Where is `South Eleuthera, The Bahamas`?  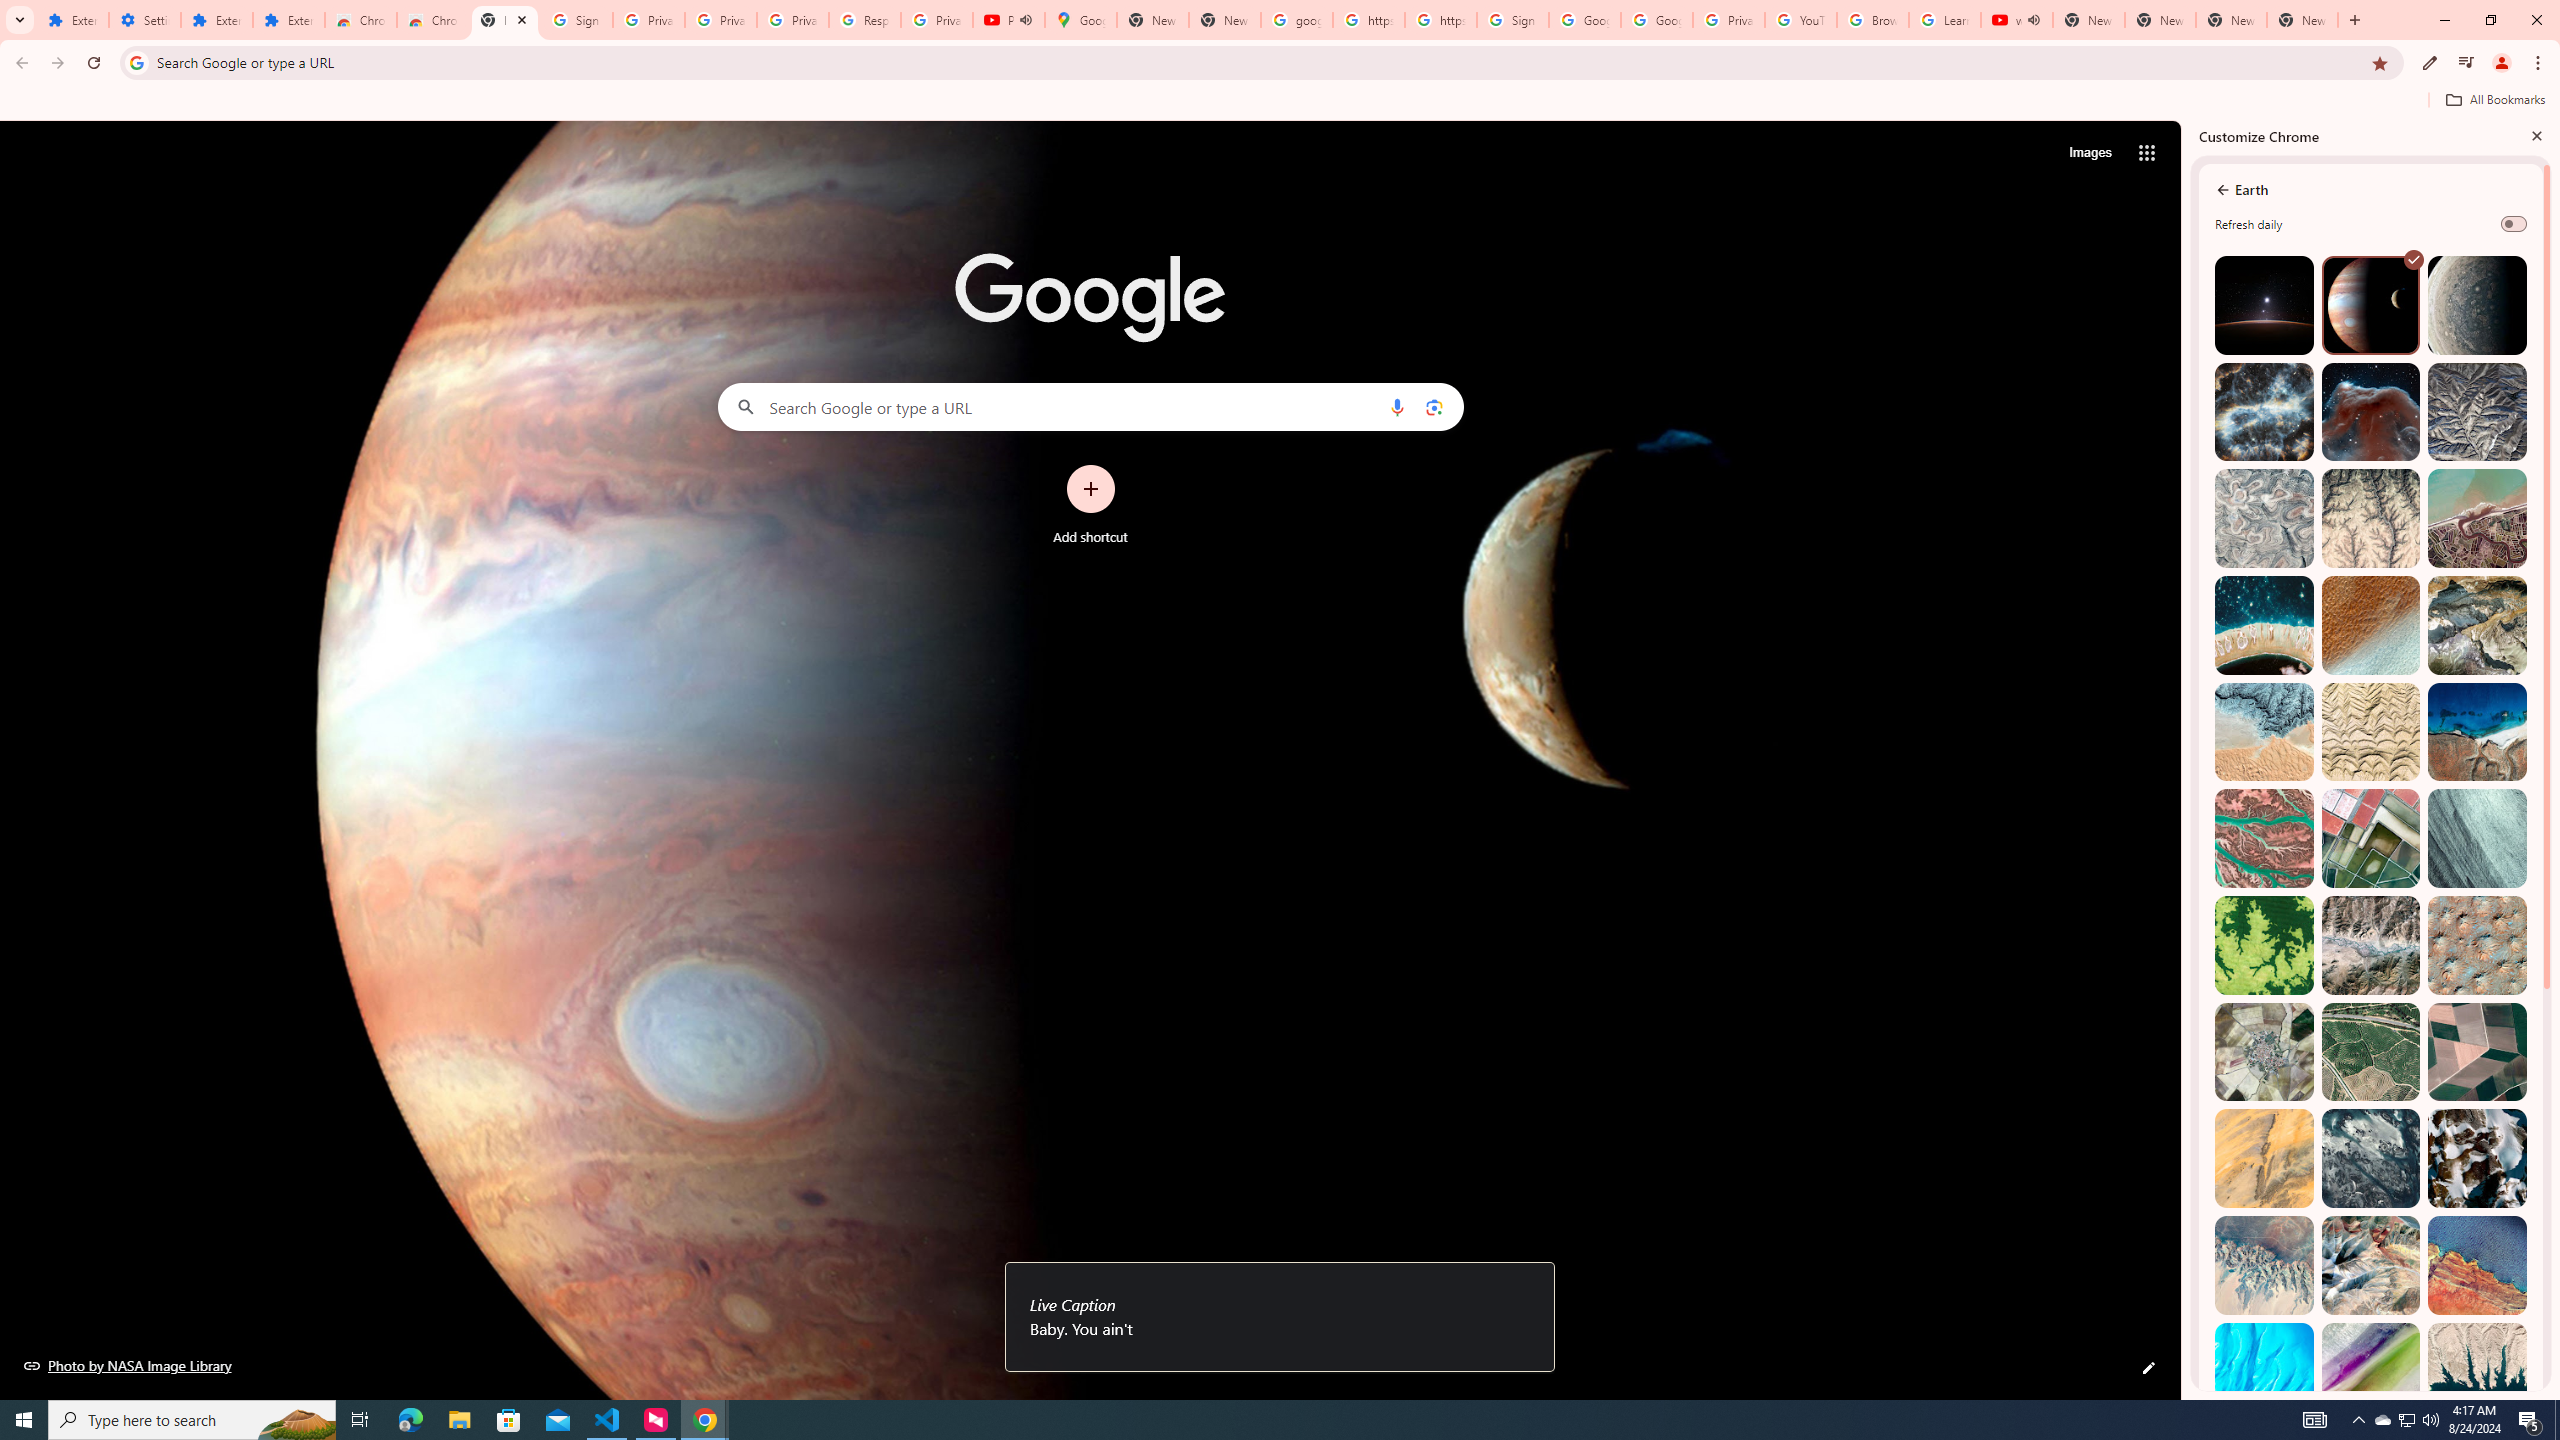
South Eleuthera, The Bahamas is located at coordinates (2264, 1372).